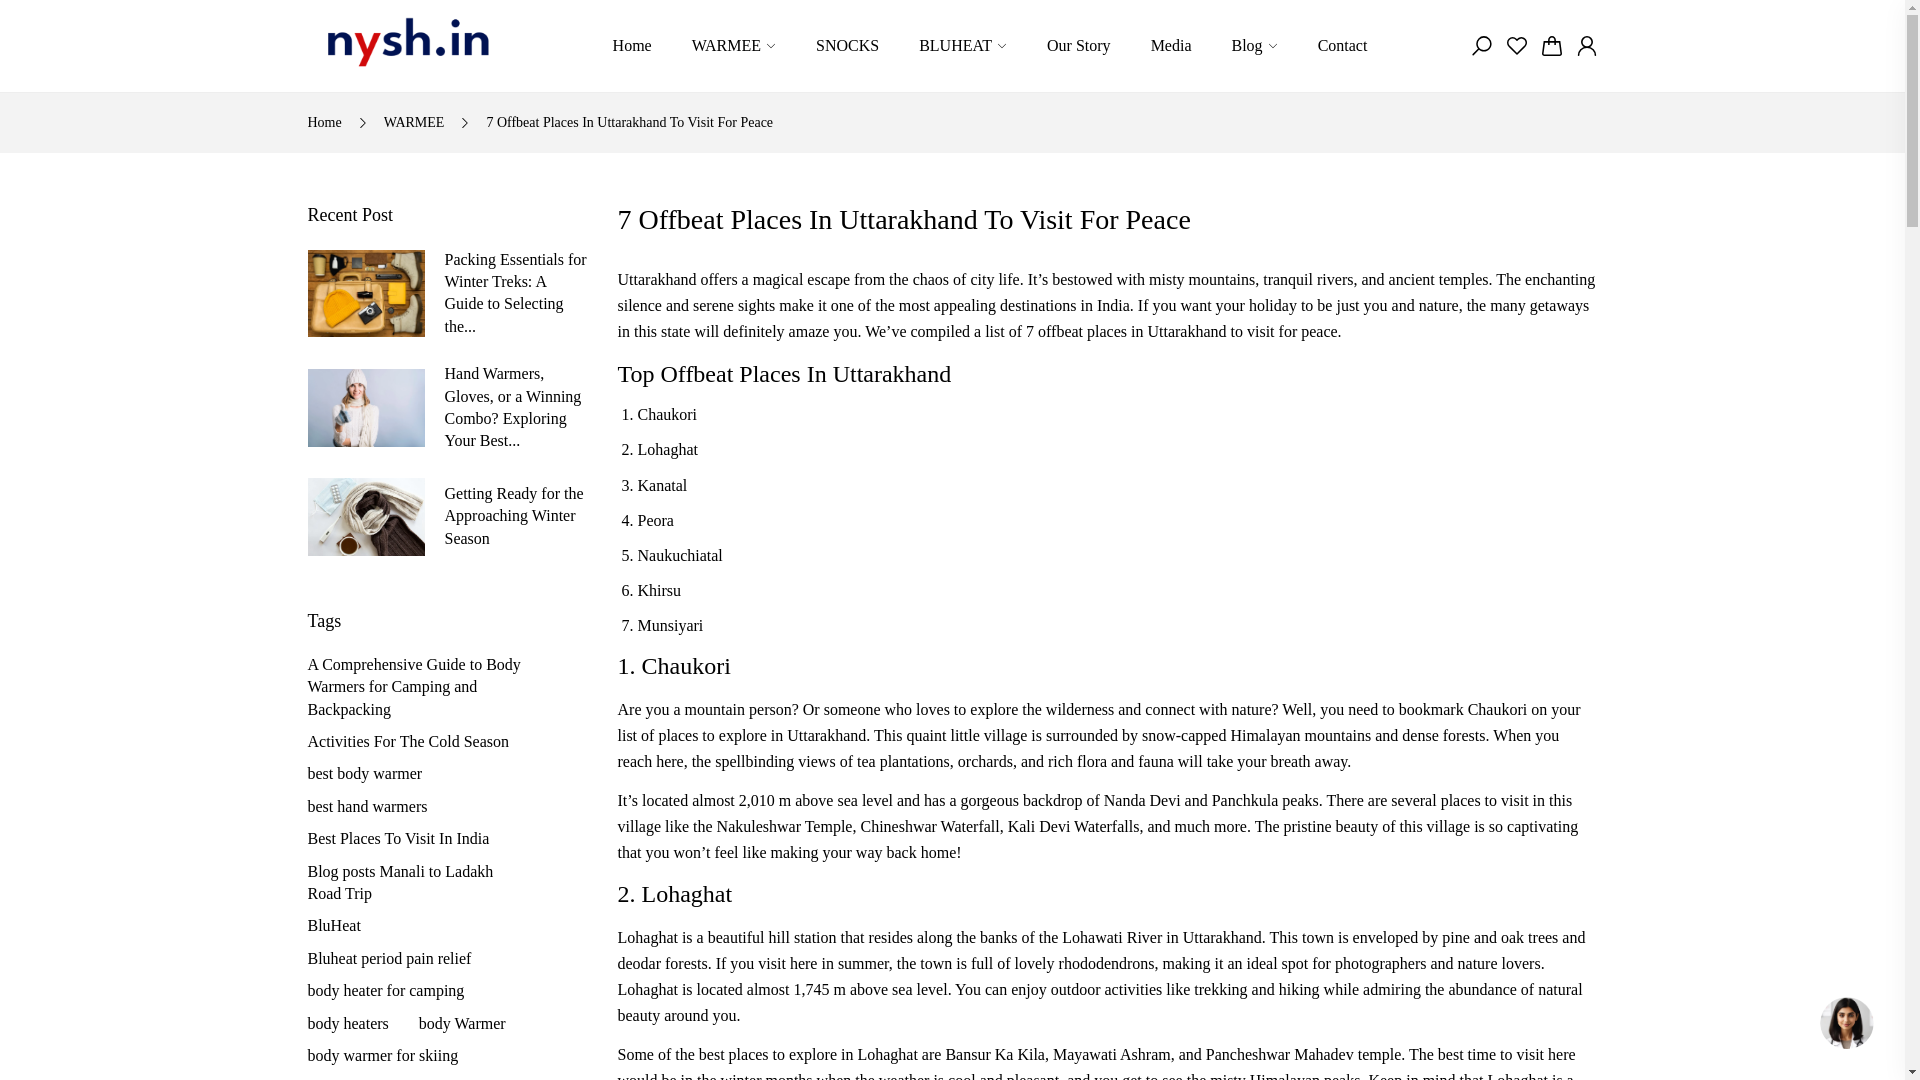 The width and height of the screenshot is (1920, 1080). What do you see at coordinates (1078, 46) in the screenshot?
I see `Our Story` at bounding box center [1078, 46].